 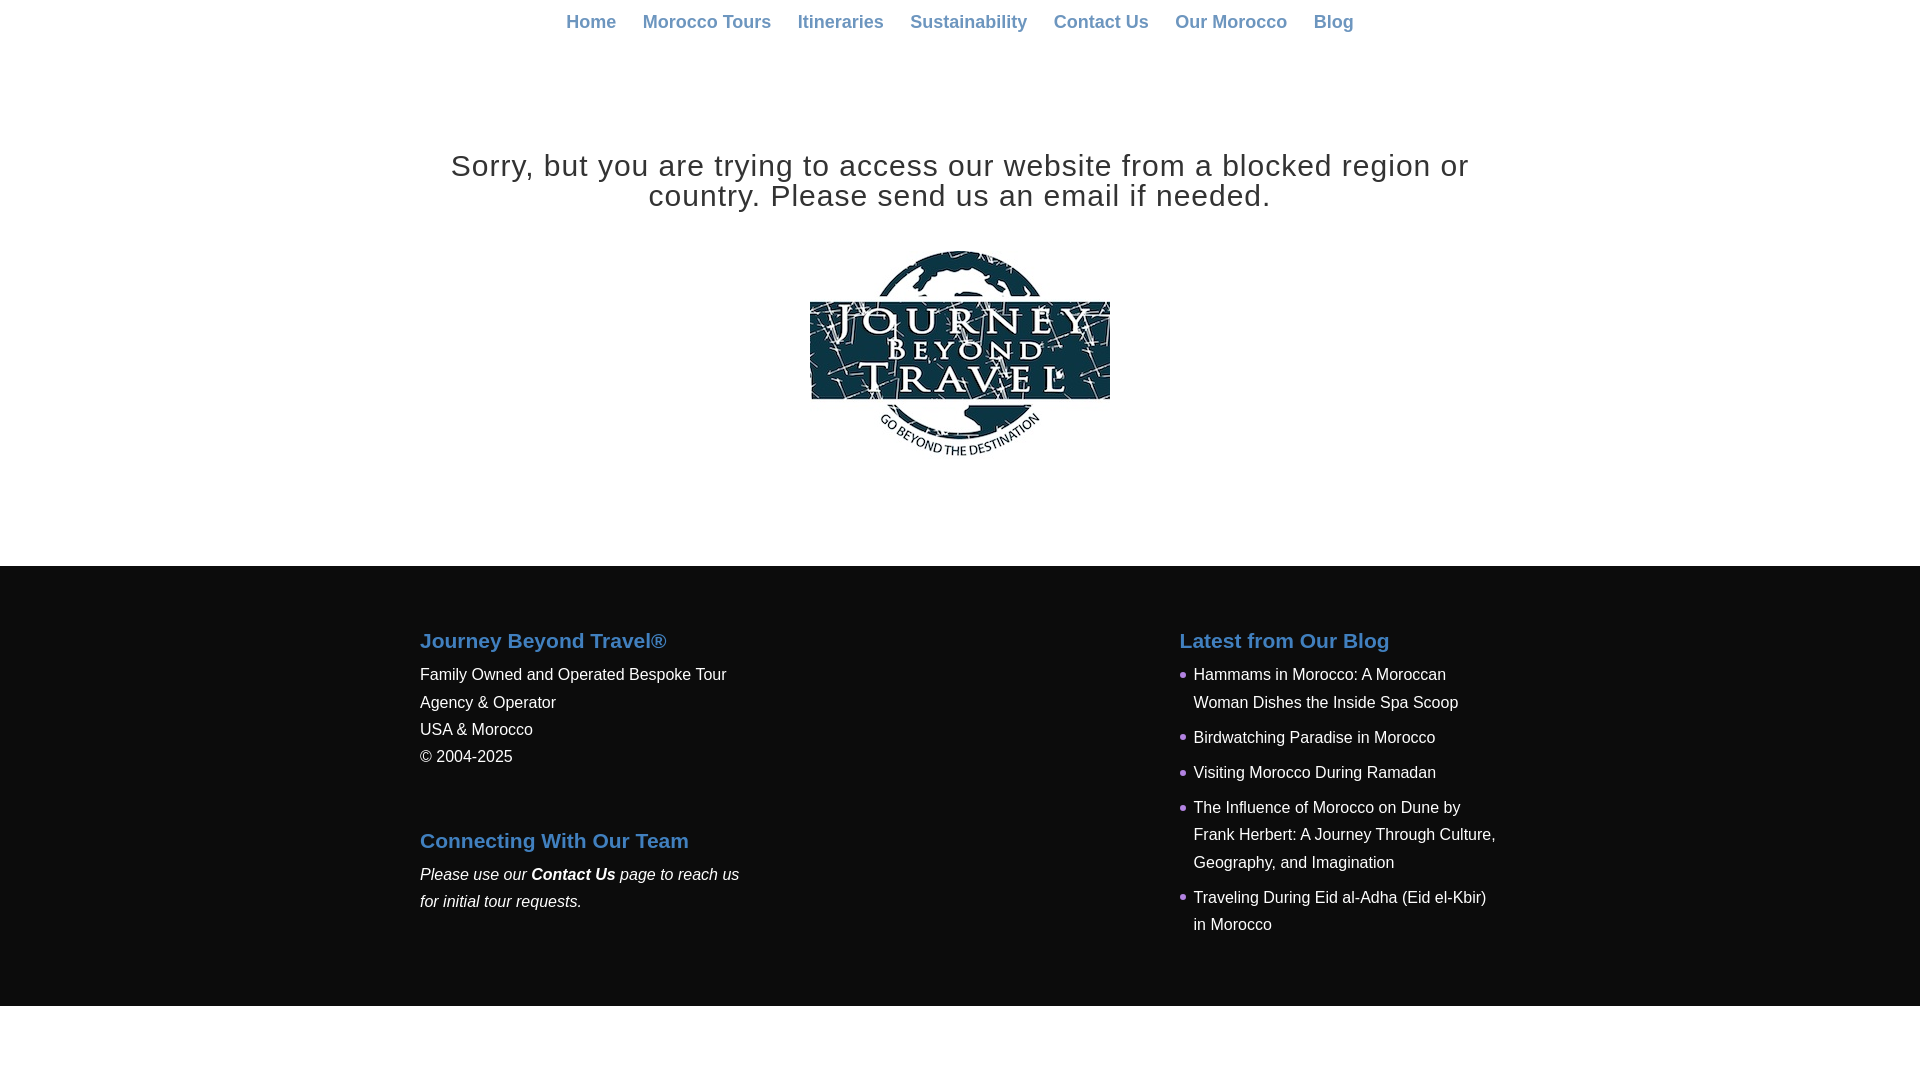 What do you see at coordinates (1230, 30) in the screenshot?
I see `Our Morocco` at bounding box center [1230, 30].